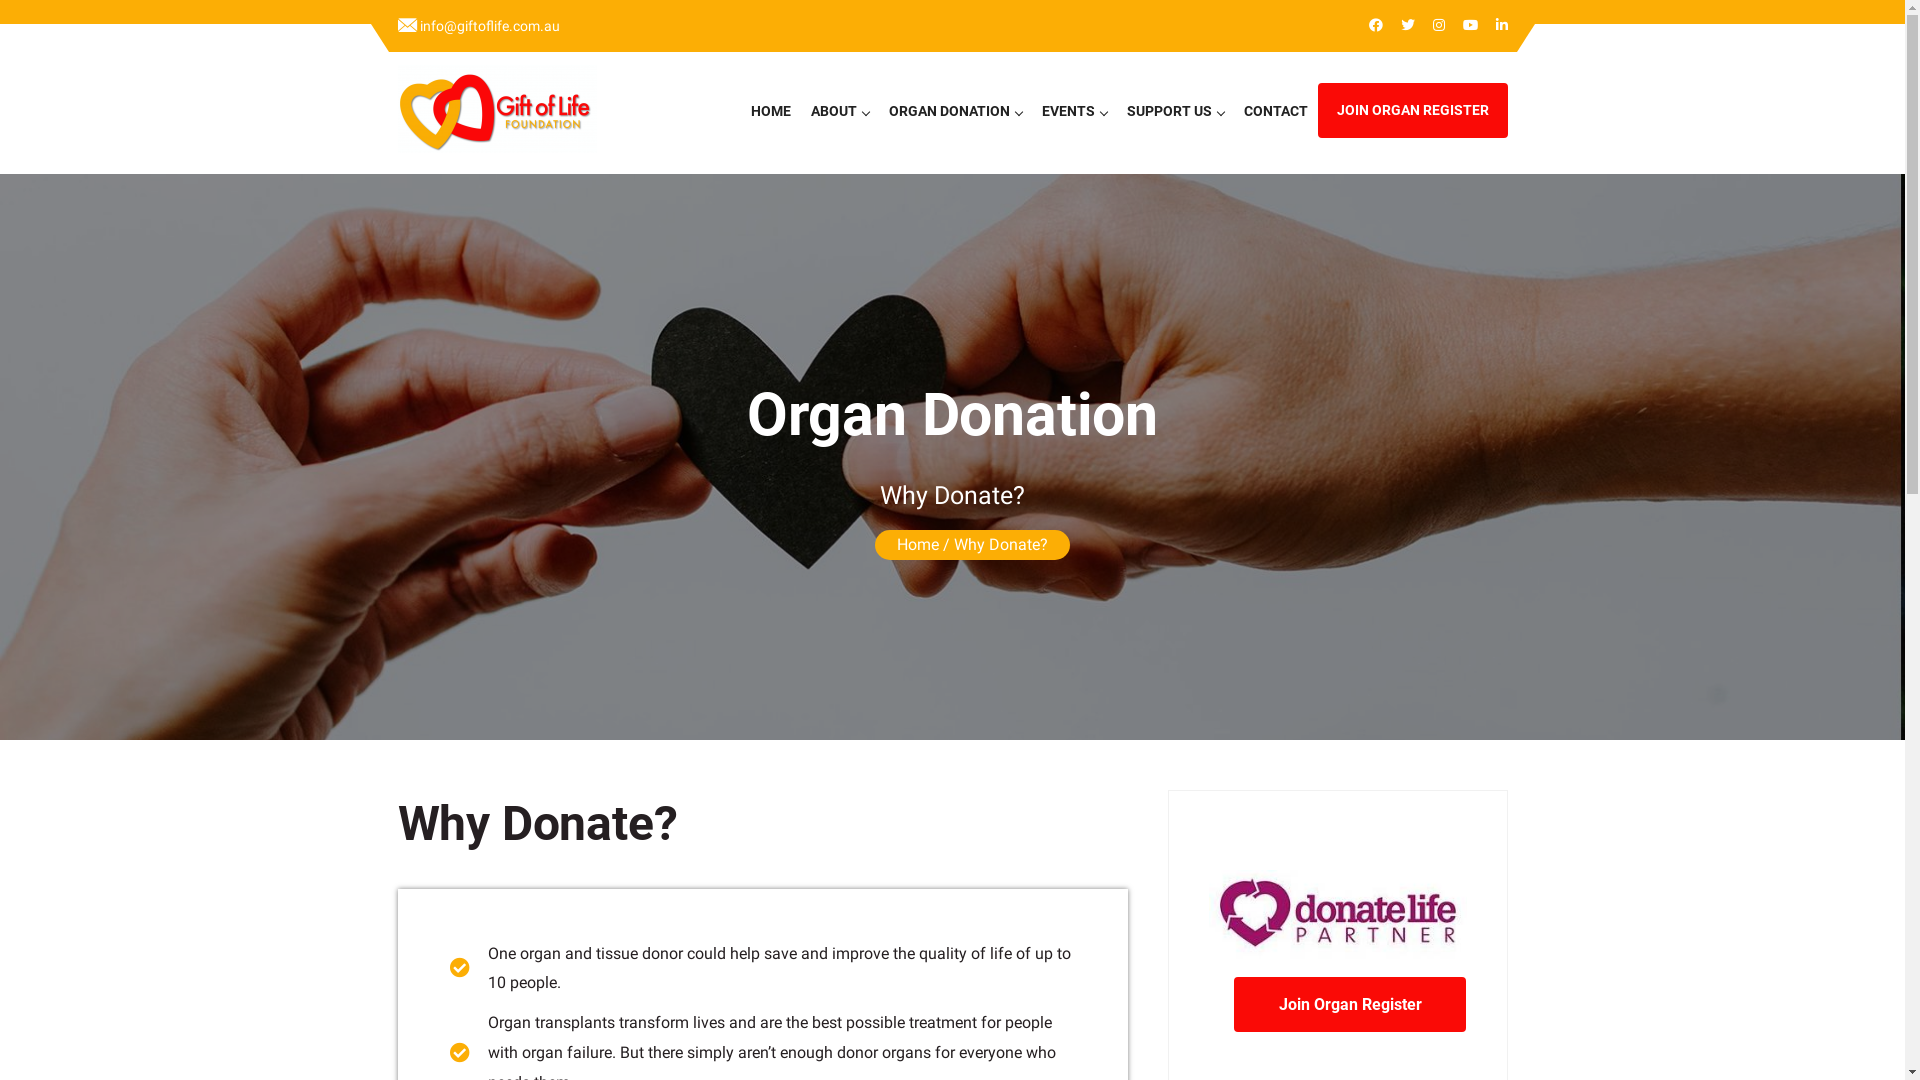 The height and width of the screenshot is (1080, 1920). Describe the element at coordinates (839, 111) in the screenshot. I see `ABOUT` at that location.